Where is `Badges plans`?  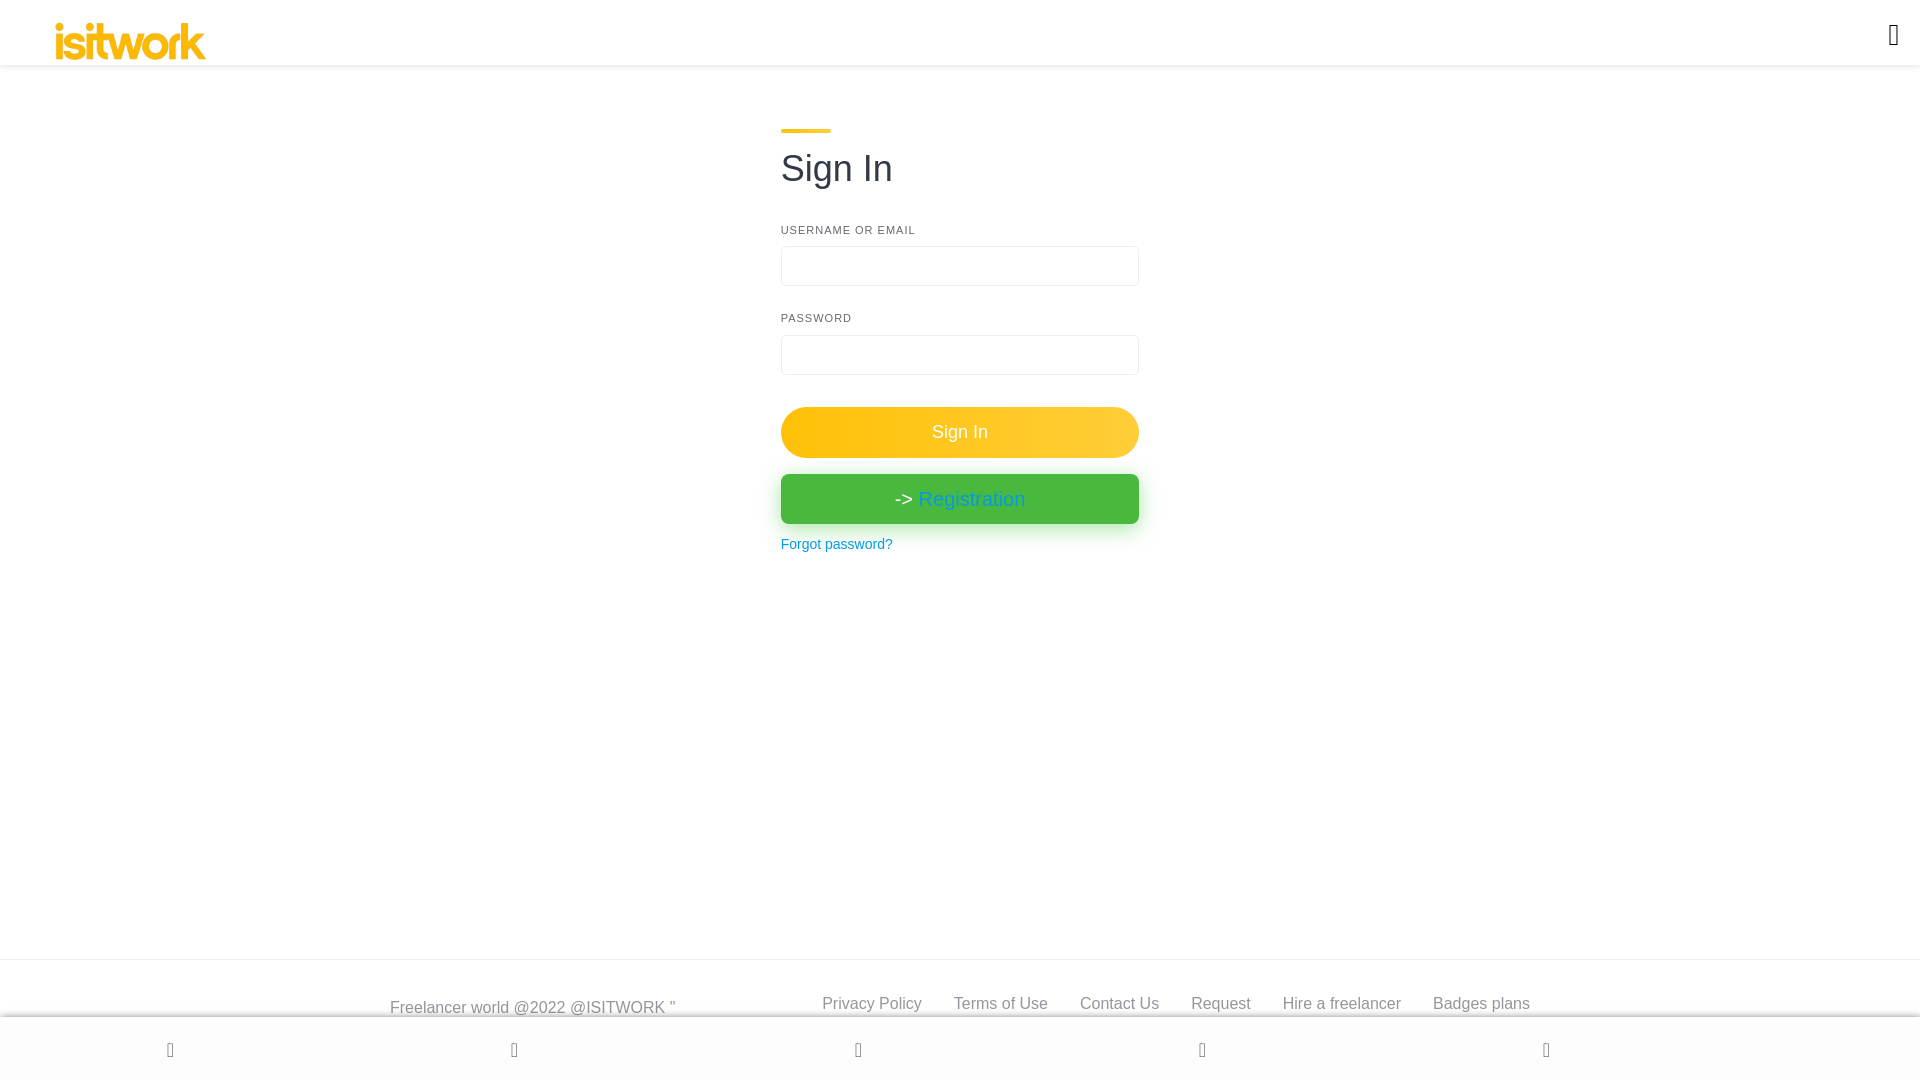
Badges plans is located at coordinates (1481, 1002).